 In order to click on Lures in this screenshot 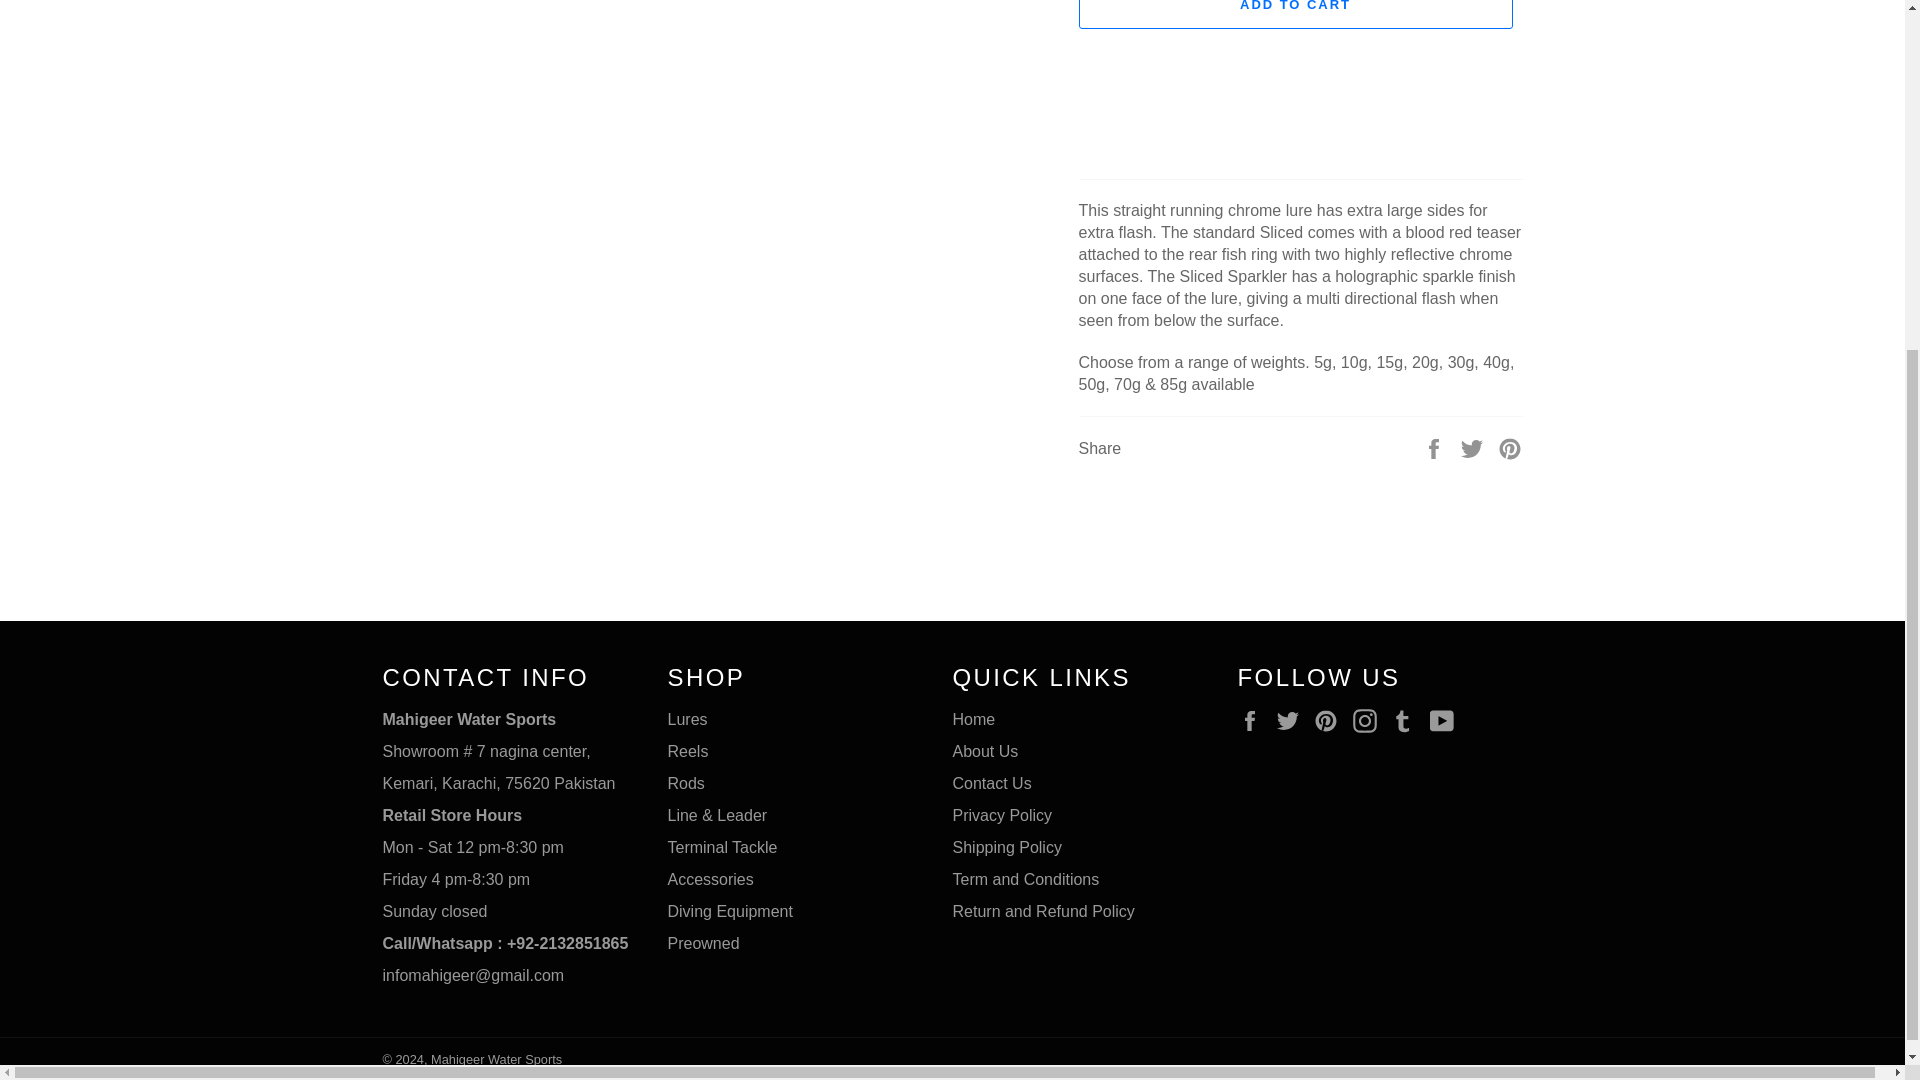, I will do `click(688, 718)`.